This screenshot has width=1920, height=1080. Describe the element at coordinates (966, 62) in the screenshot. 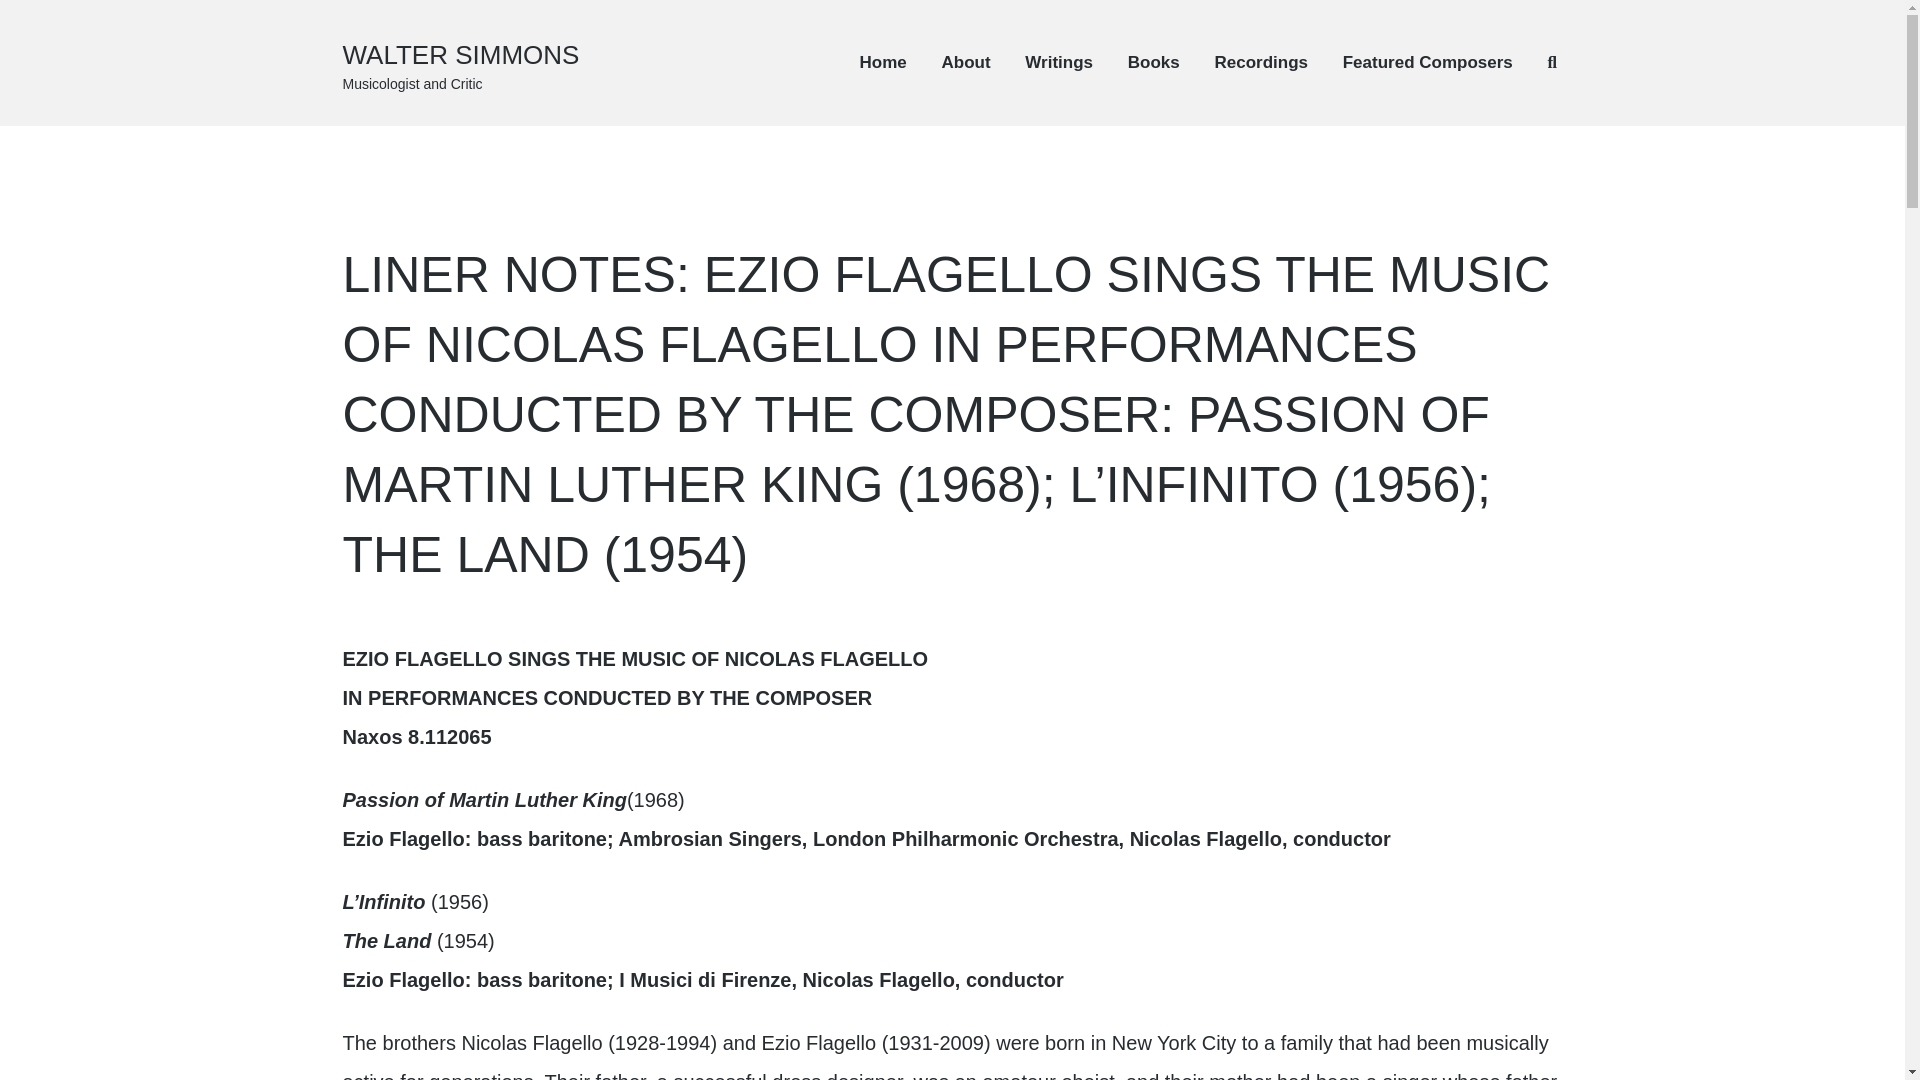

I see `About` at that location.